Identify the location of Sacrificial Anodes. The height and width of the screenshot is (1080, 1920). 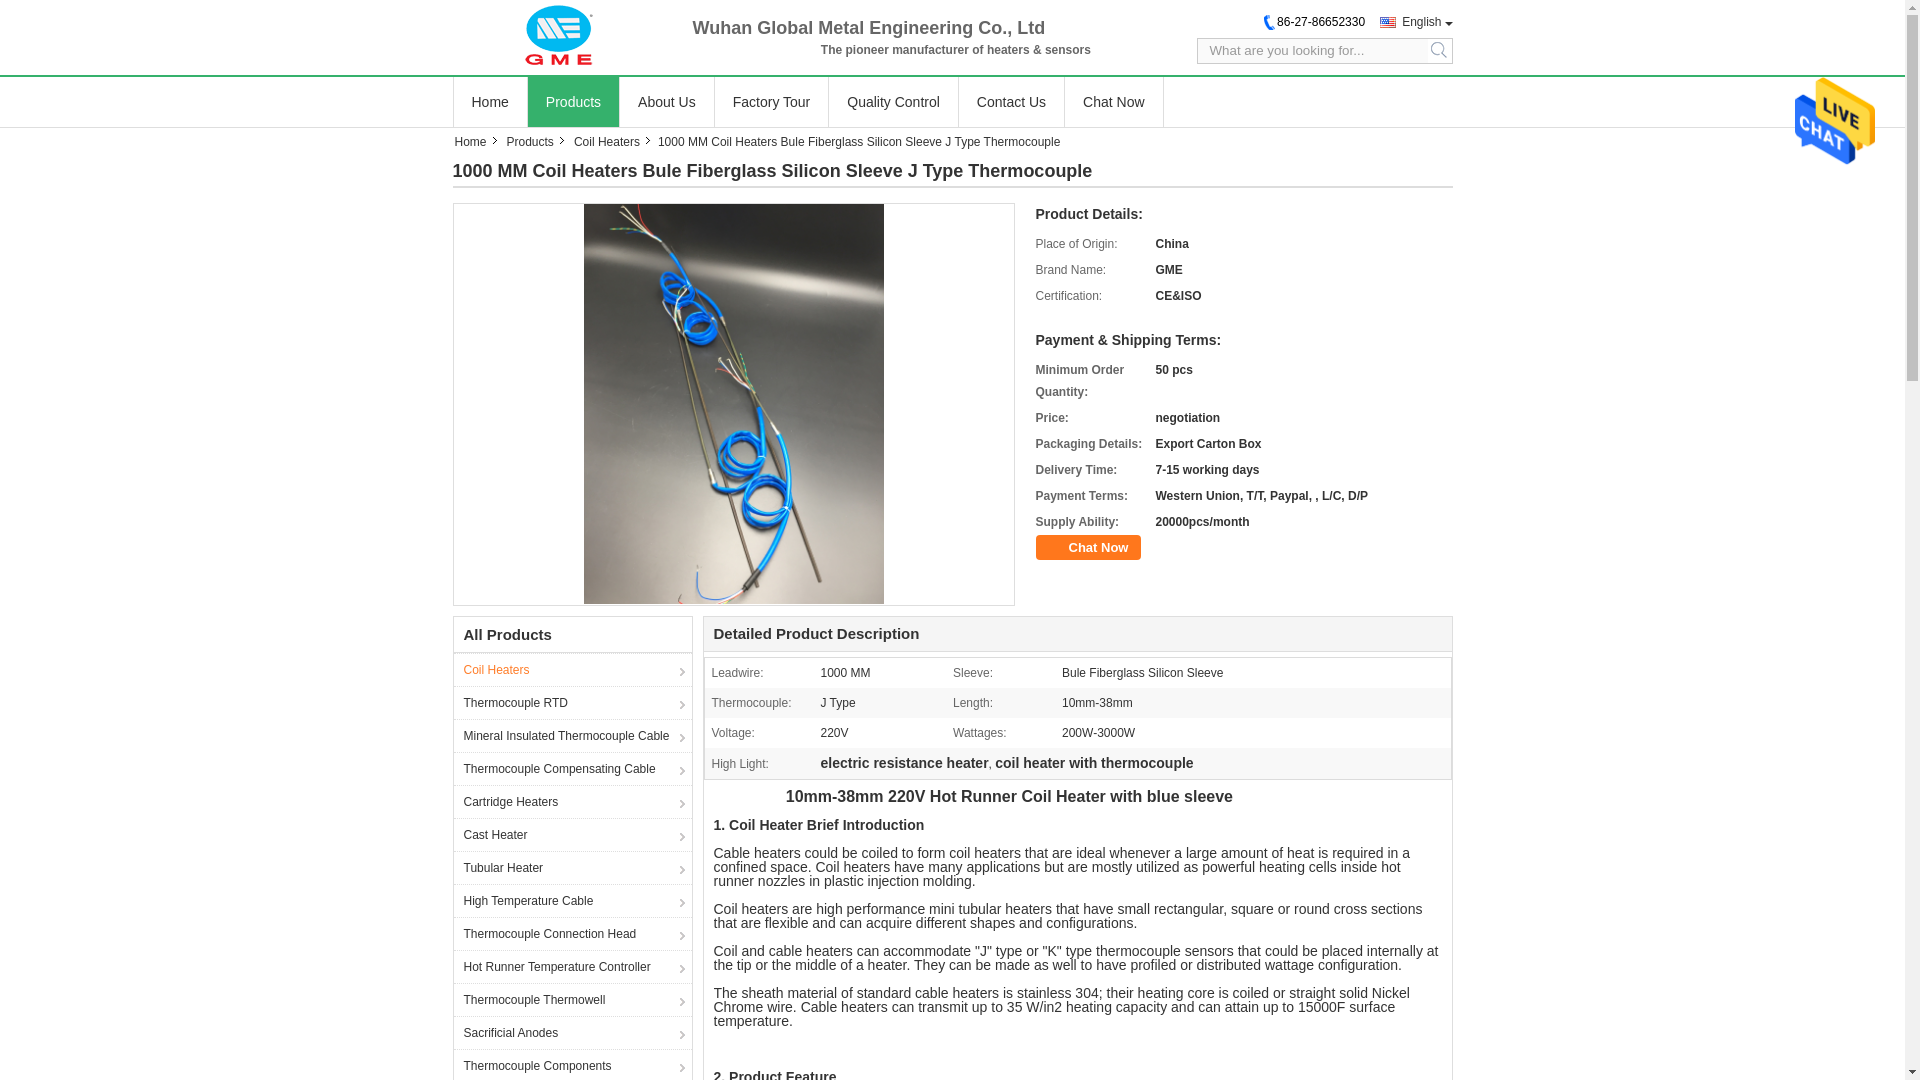
(572, 1032).